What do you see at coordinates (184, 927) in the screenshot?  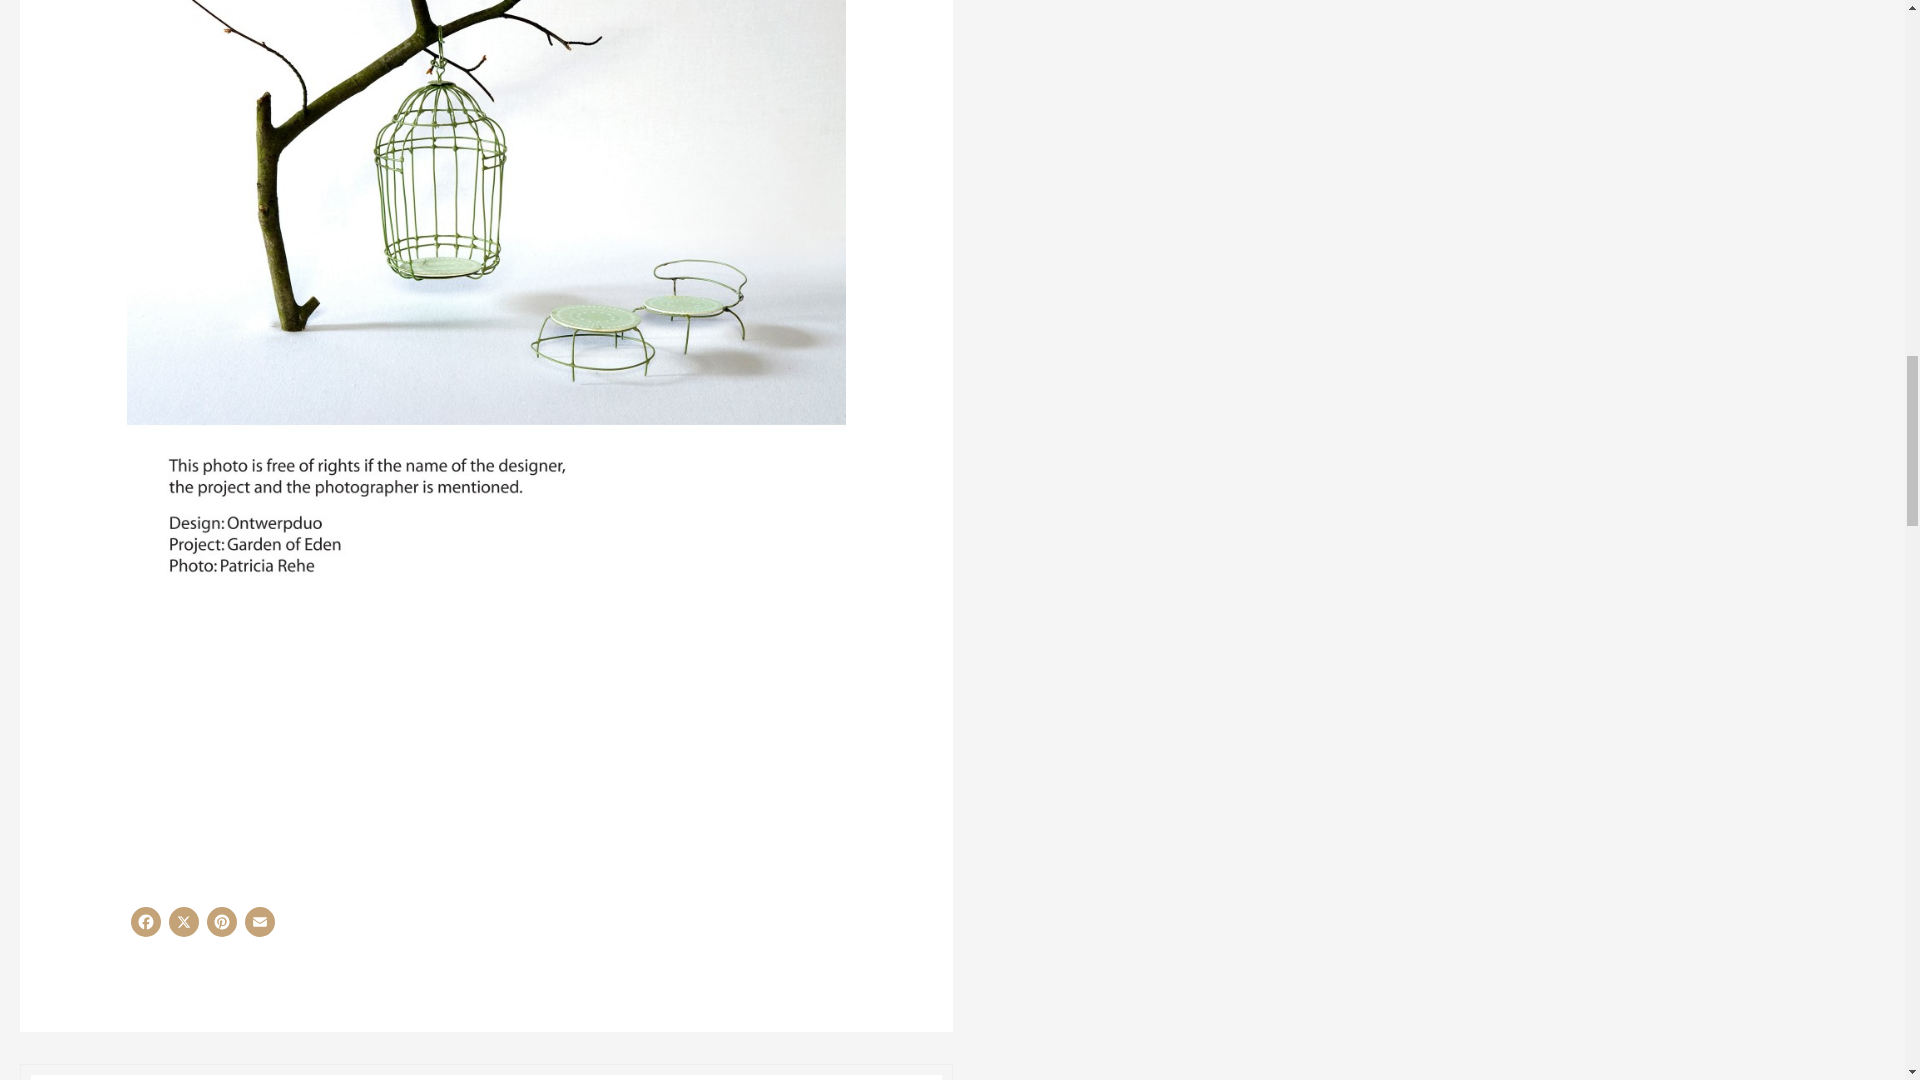 I see `X` at bounding box center [184, 927].